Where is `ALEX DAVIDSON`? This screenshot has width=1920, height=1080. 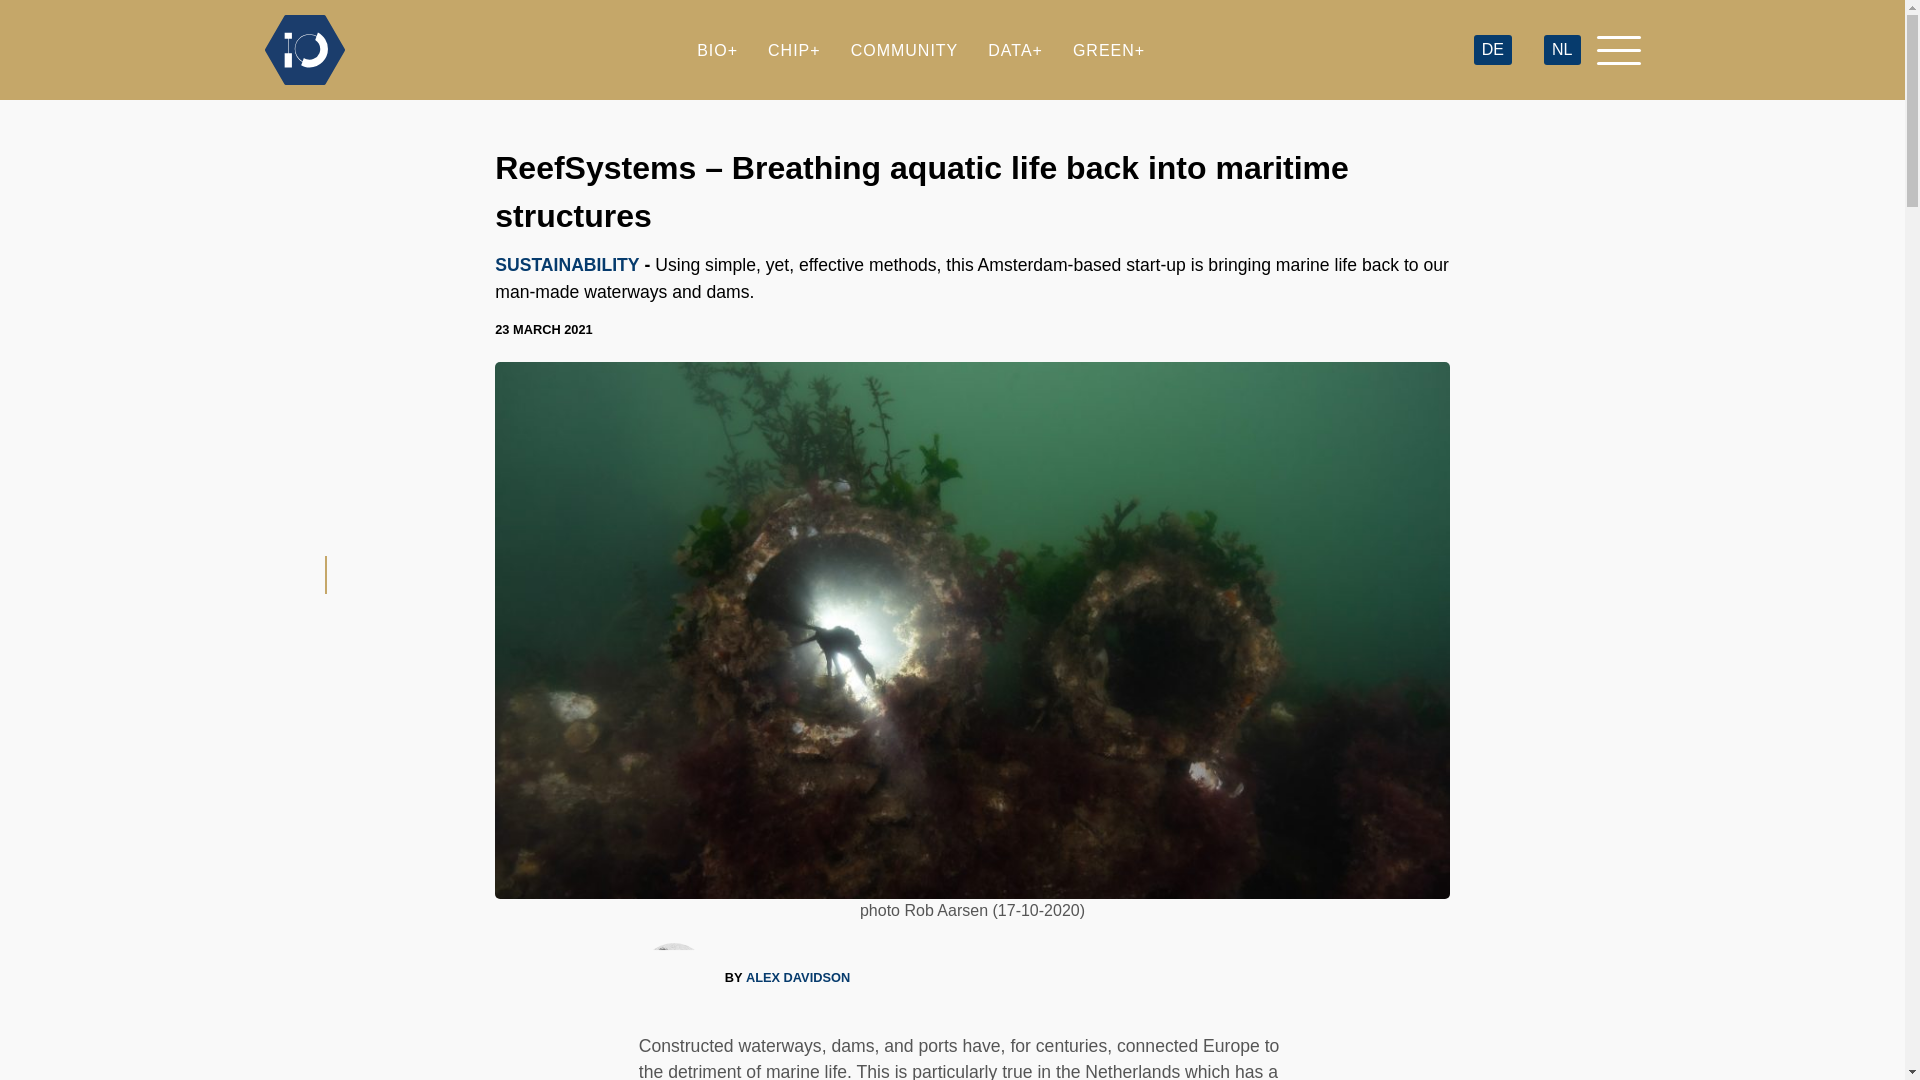 ALEX DAVIDSON is located at coordinates (798, 977).